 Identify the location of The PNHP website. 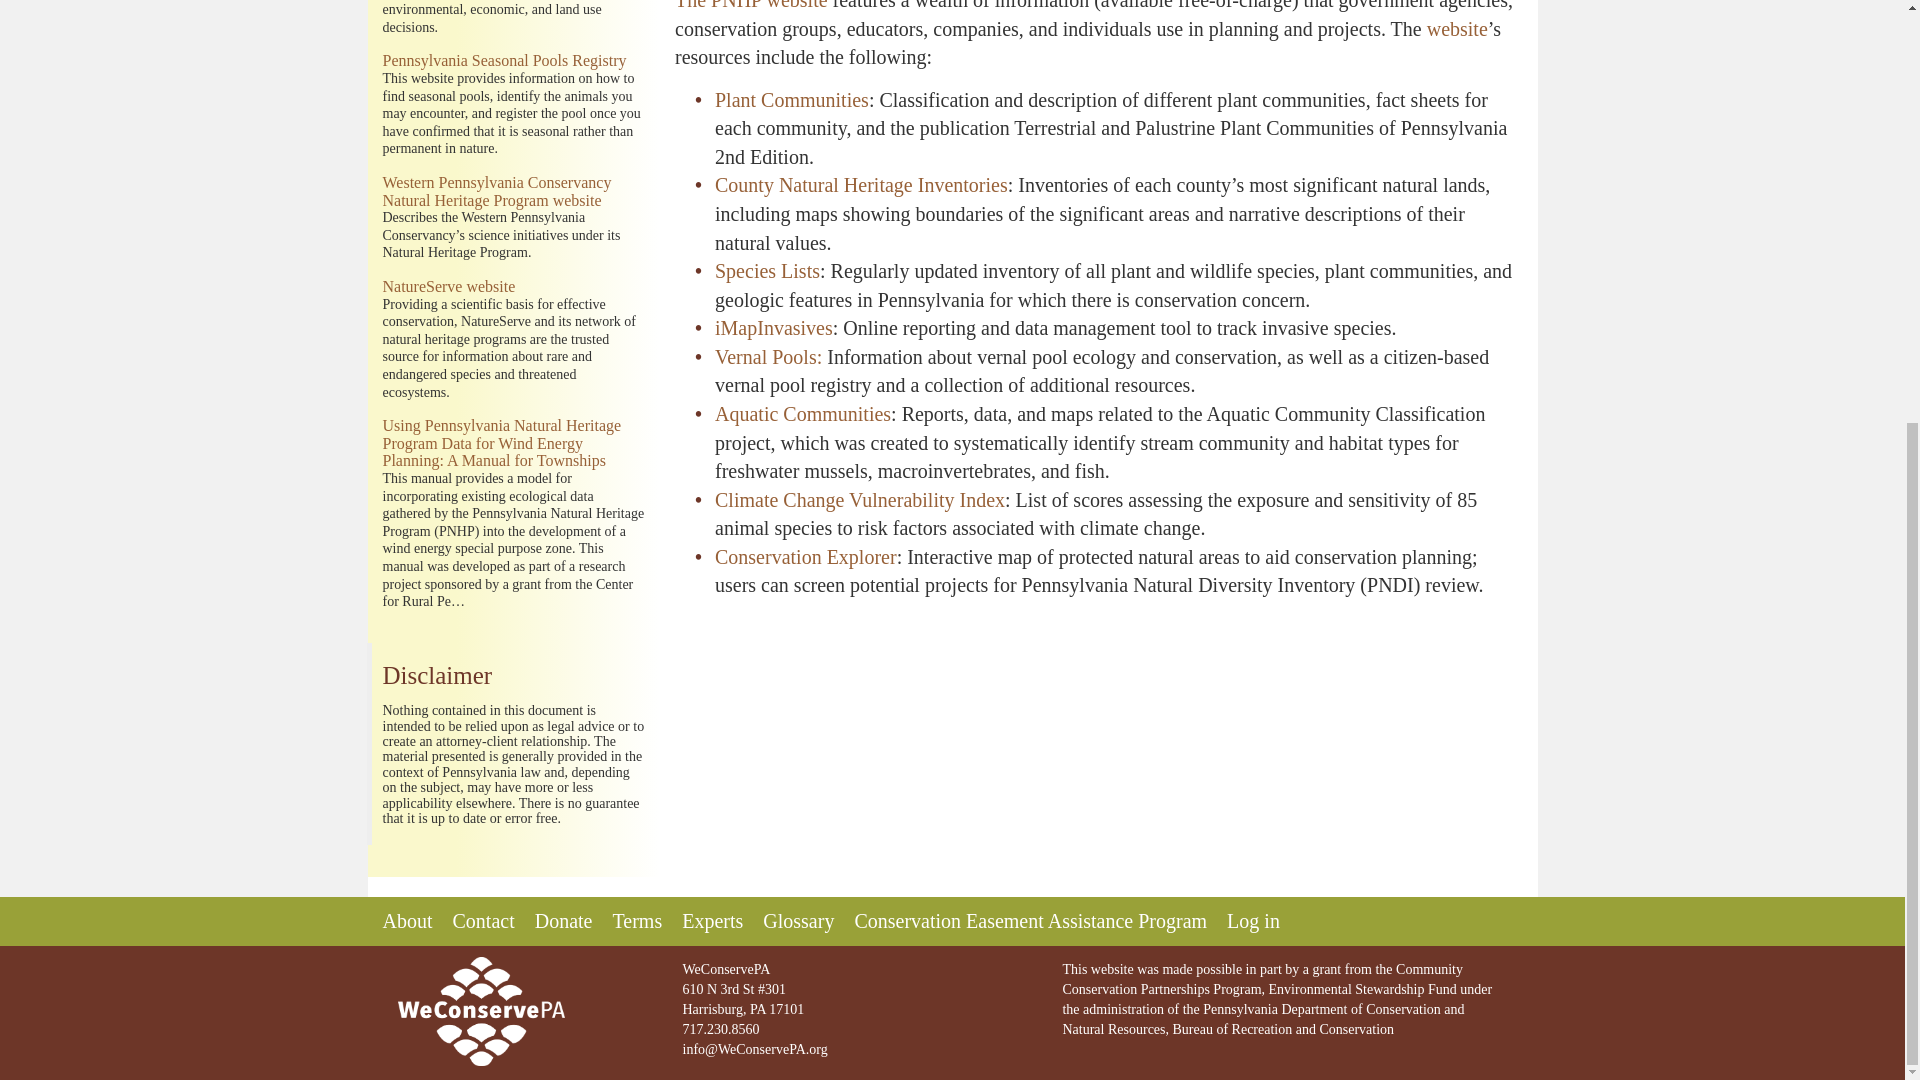
(751, 5).